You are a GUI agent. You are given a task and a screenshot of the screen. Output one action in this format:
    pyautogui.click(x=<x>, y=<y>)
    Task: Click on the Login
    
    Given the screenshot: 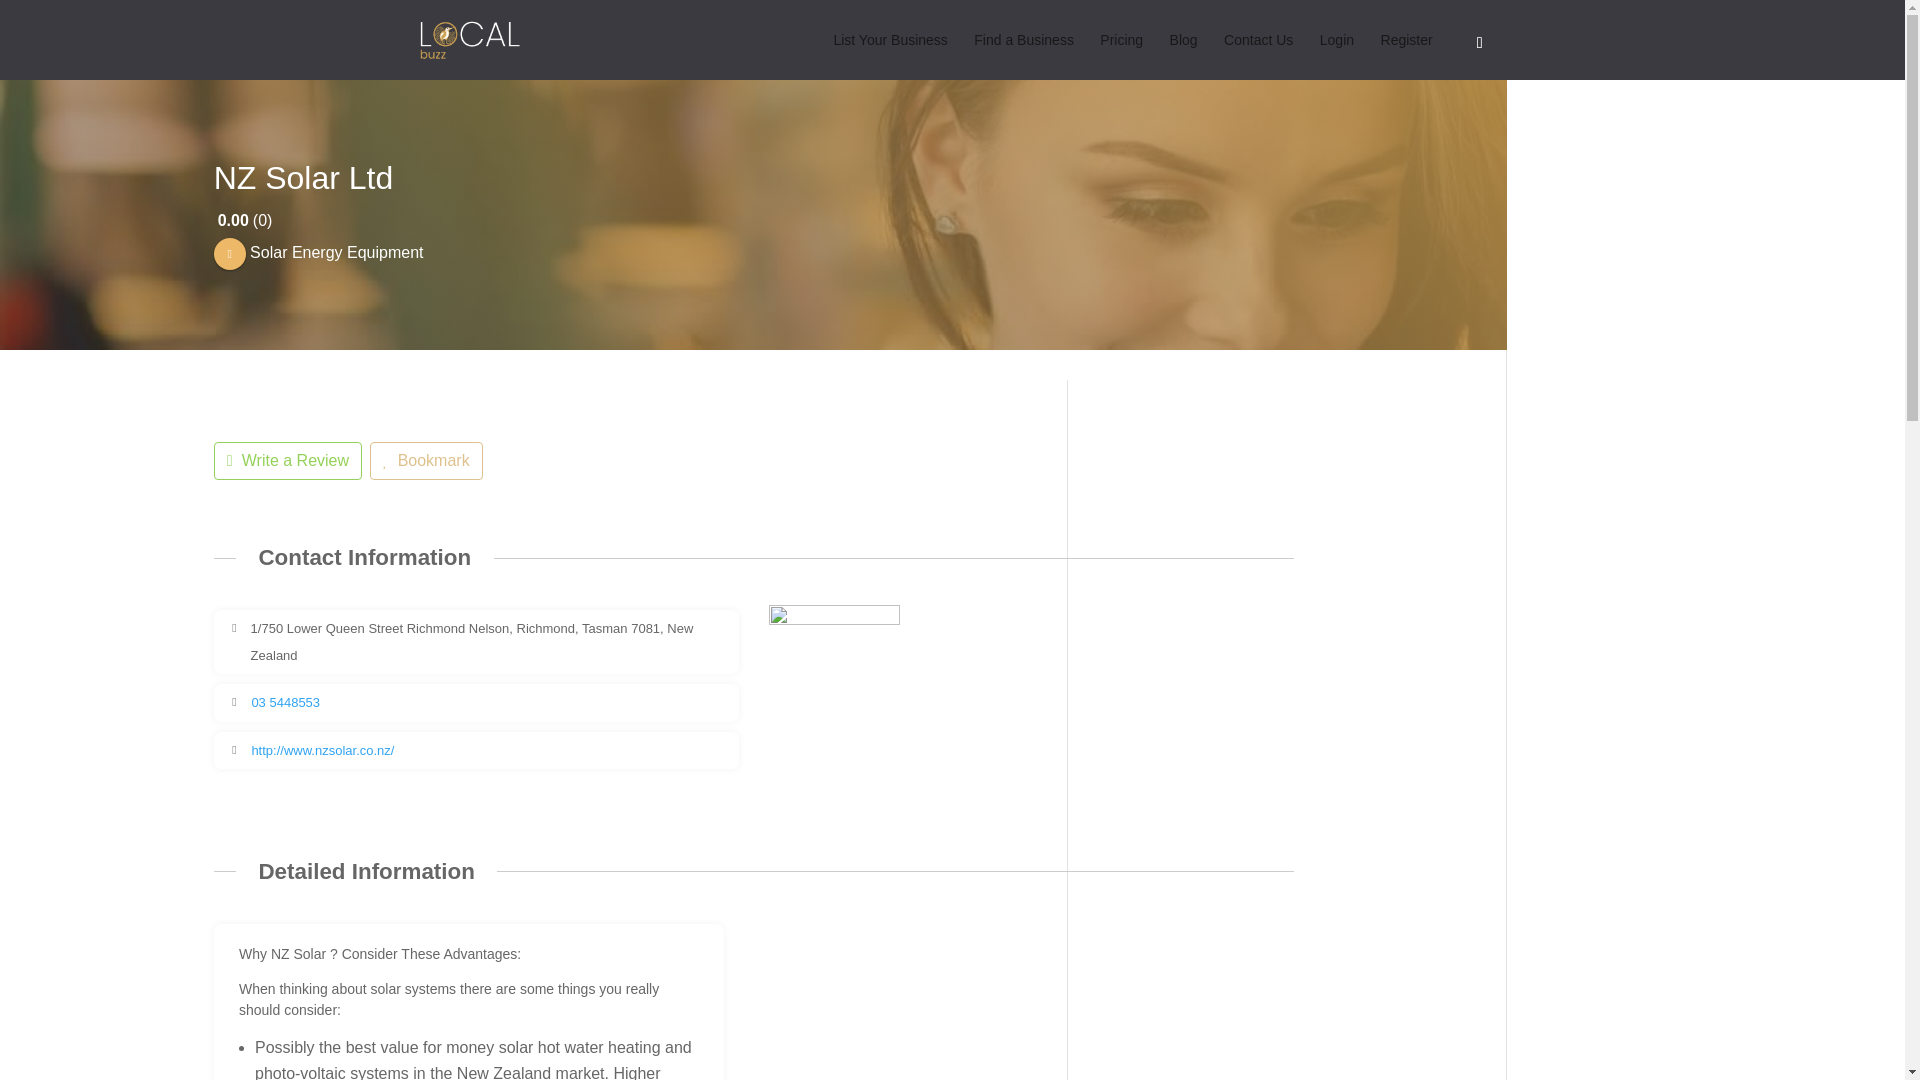 What is the action you would take?
    pyautogui.click(x=1336, y=56)
    